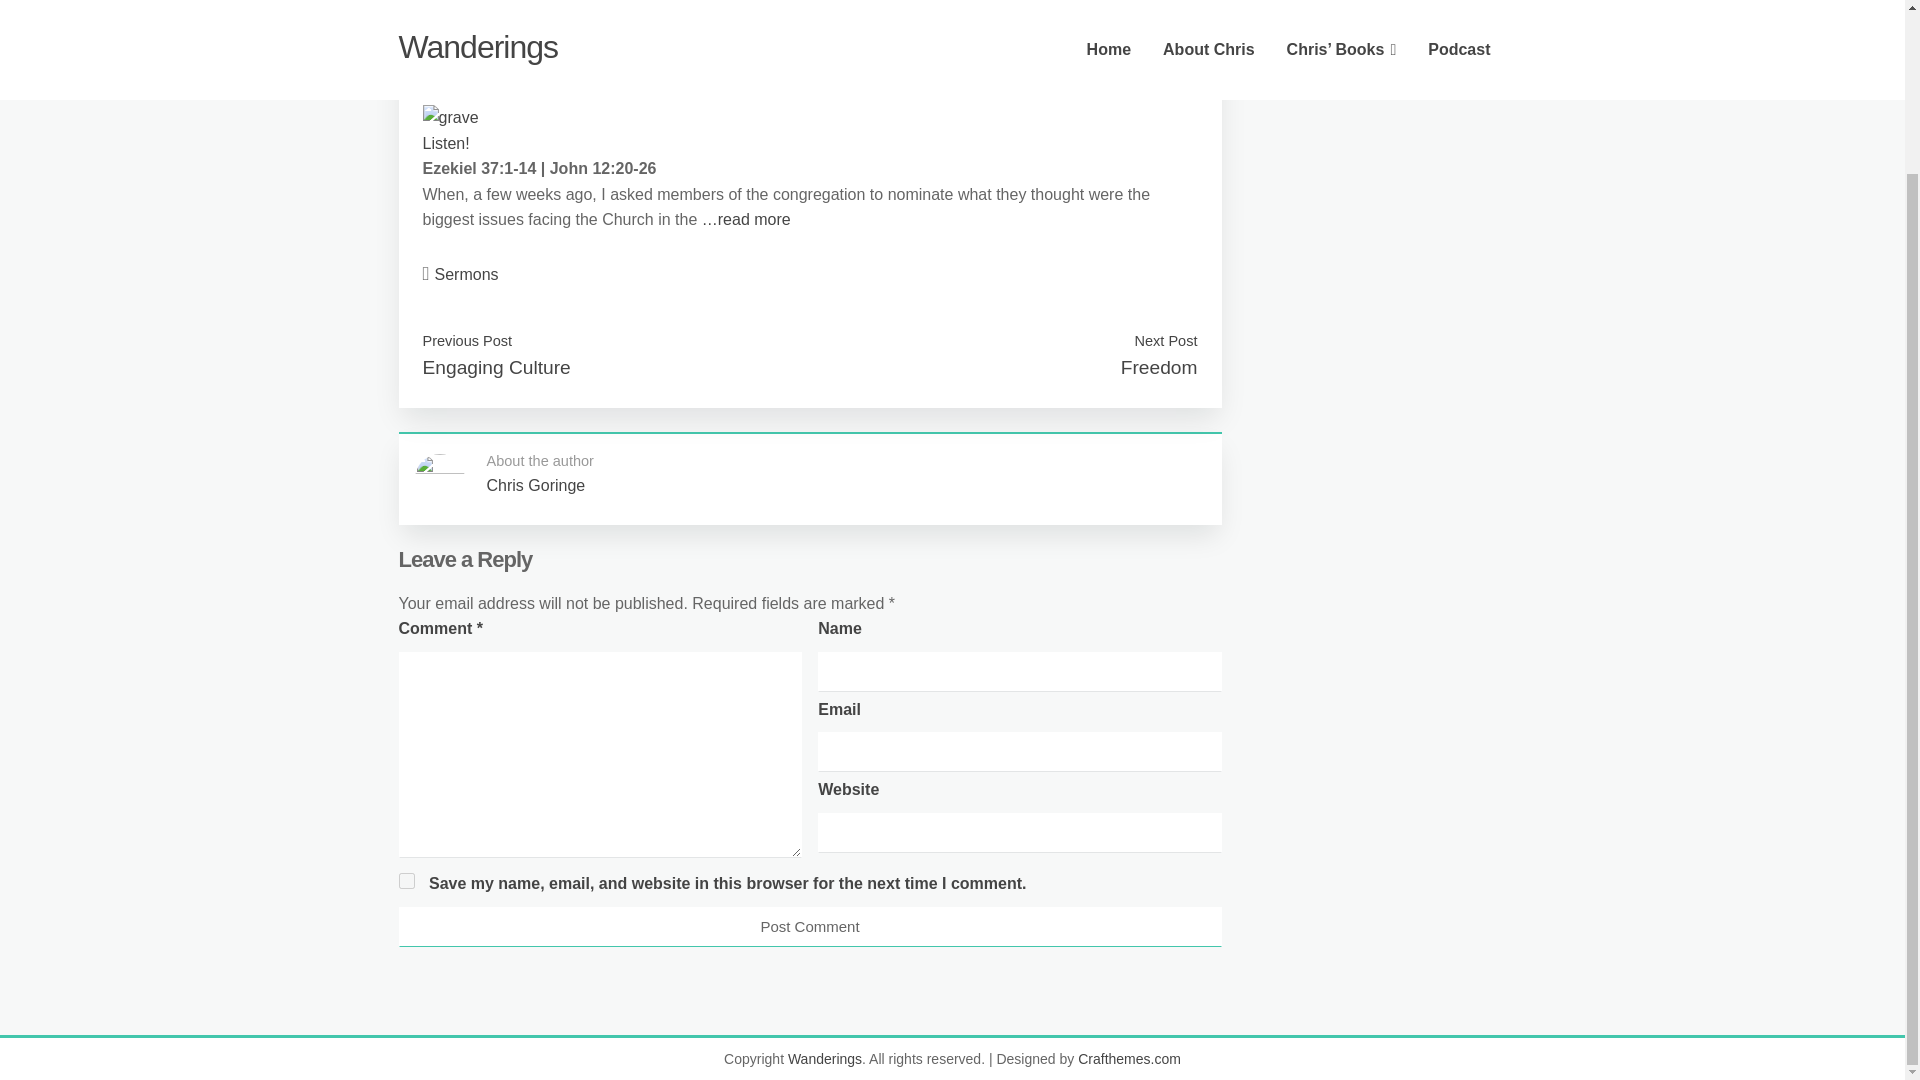  Describe the element at coordinates (535, 485) in the screenshot. I see `Chris Goringe` at that location.